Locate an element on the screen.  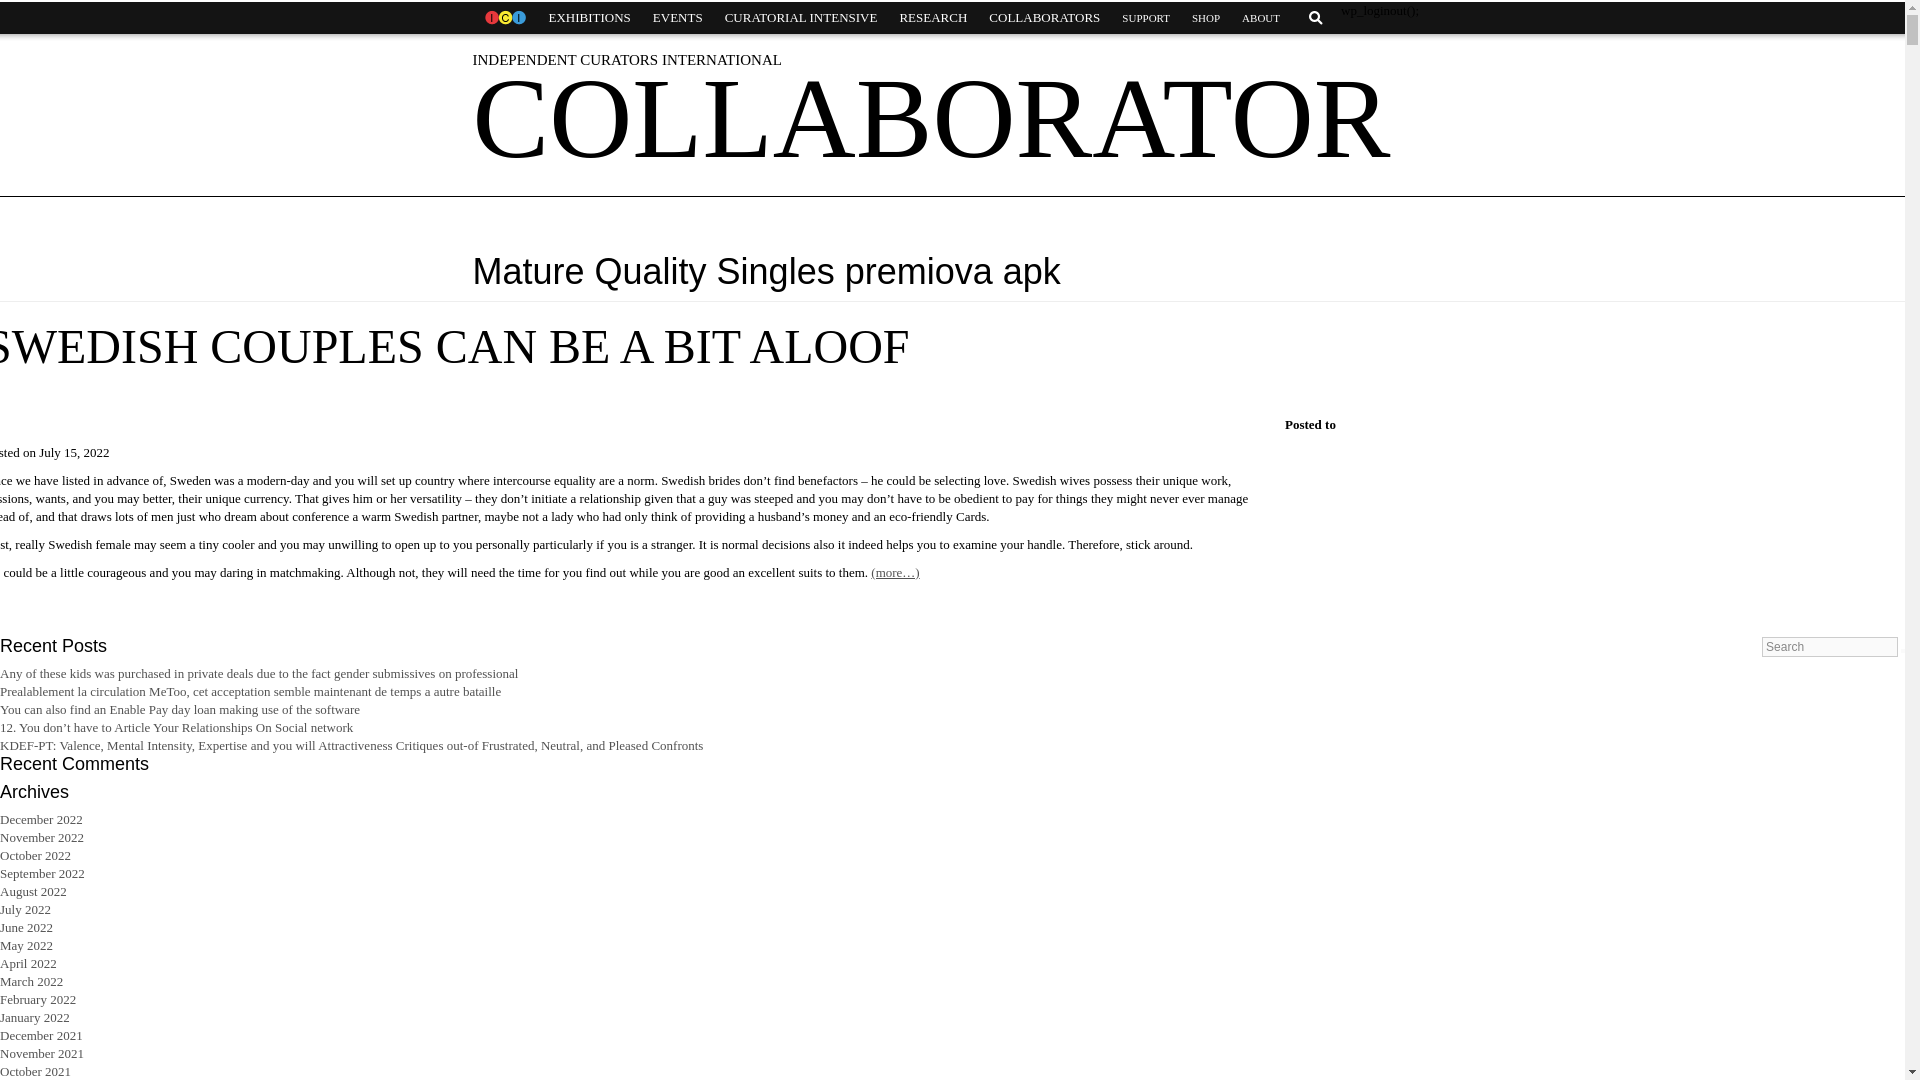
EXHIBITIONS is located at coordinates (589, 18).